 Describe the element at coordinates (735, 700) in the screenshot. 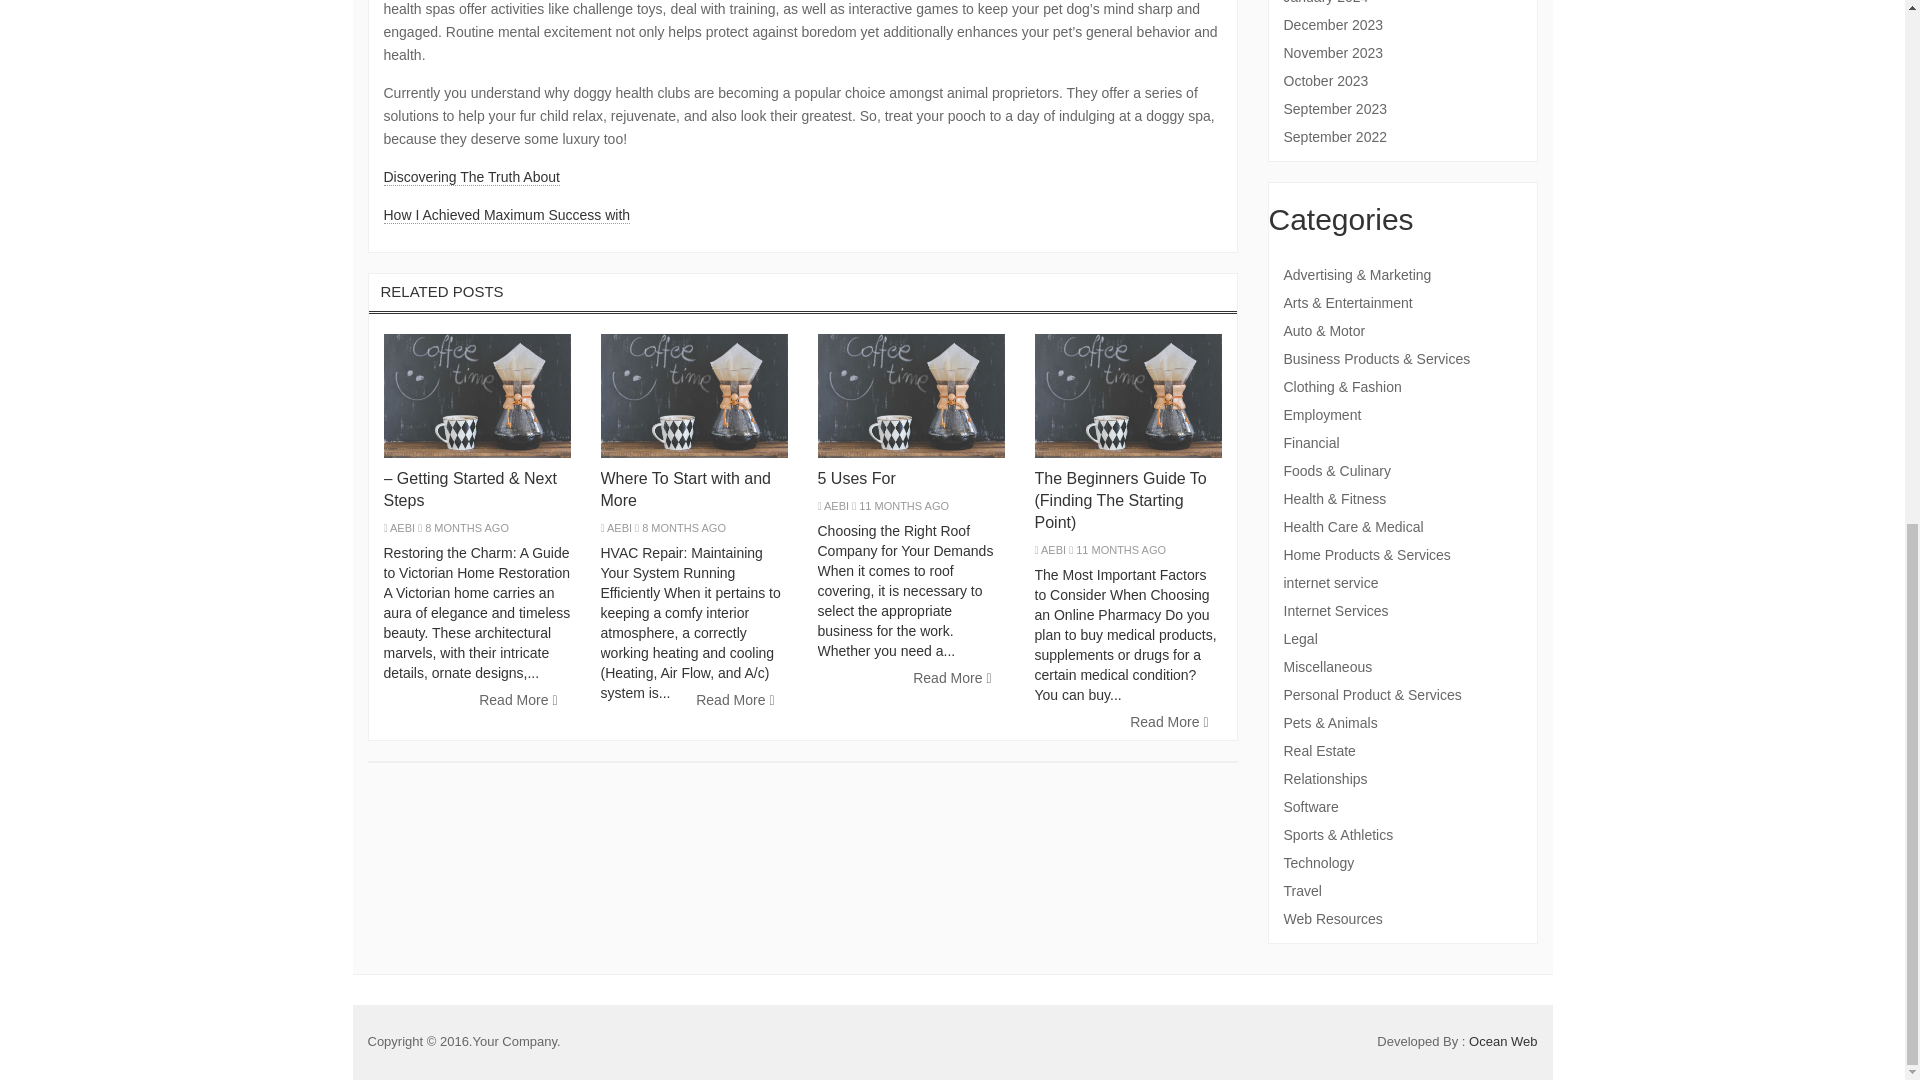

I see `Read More` at that location.